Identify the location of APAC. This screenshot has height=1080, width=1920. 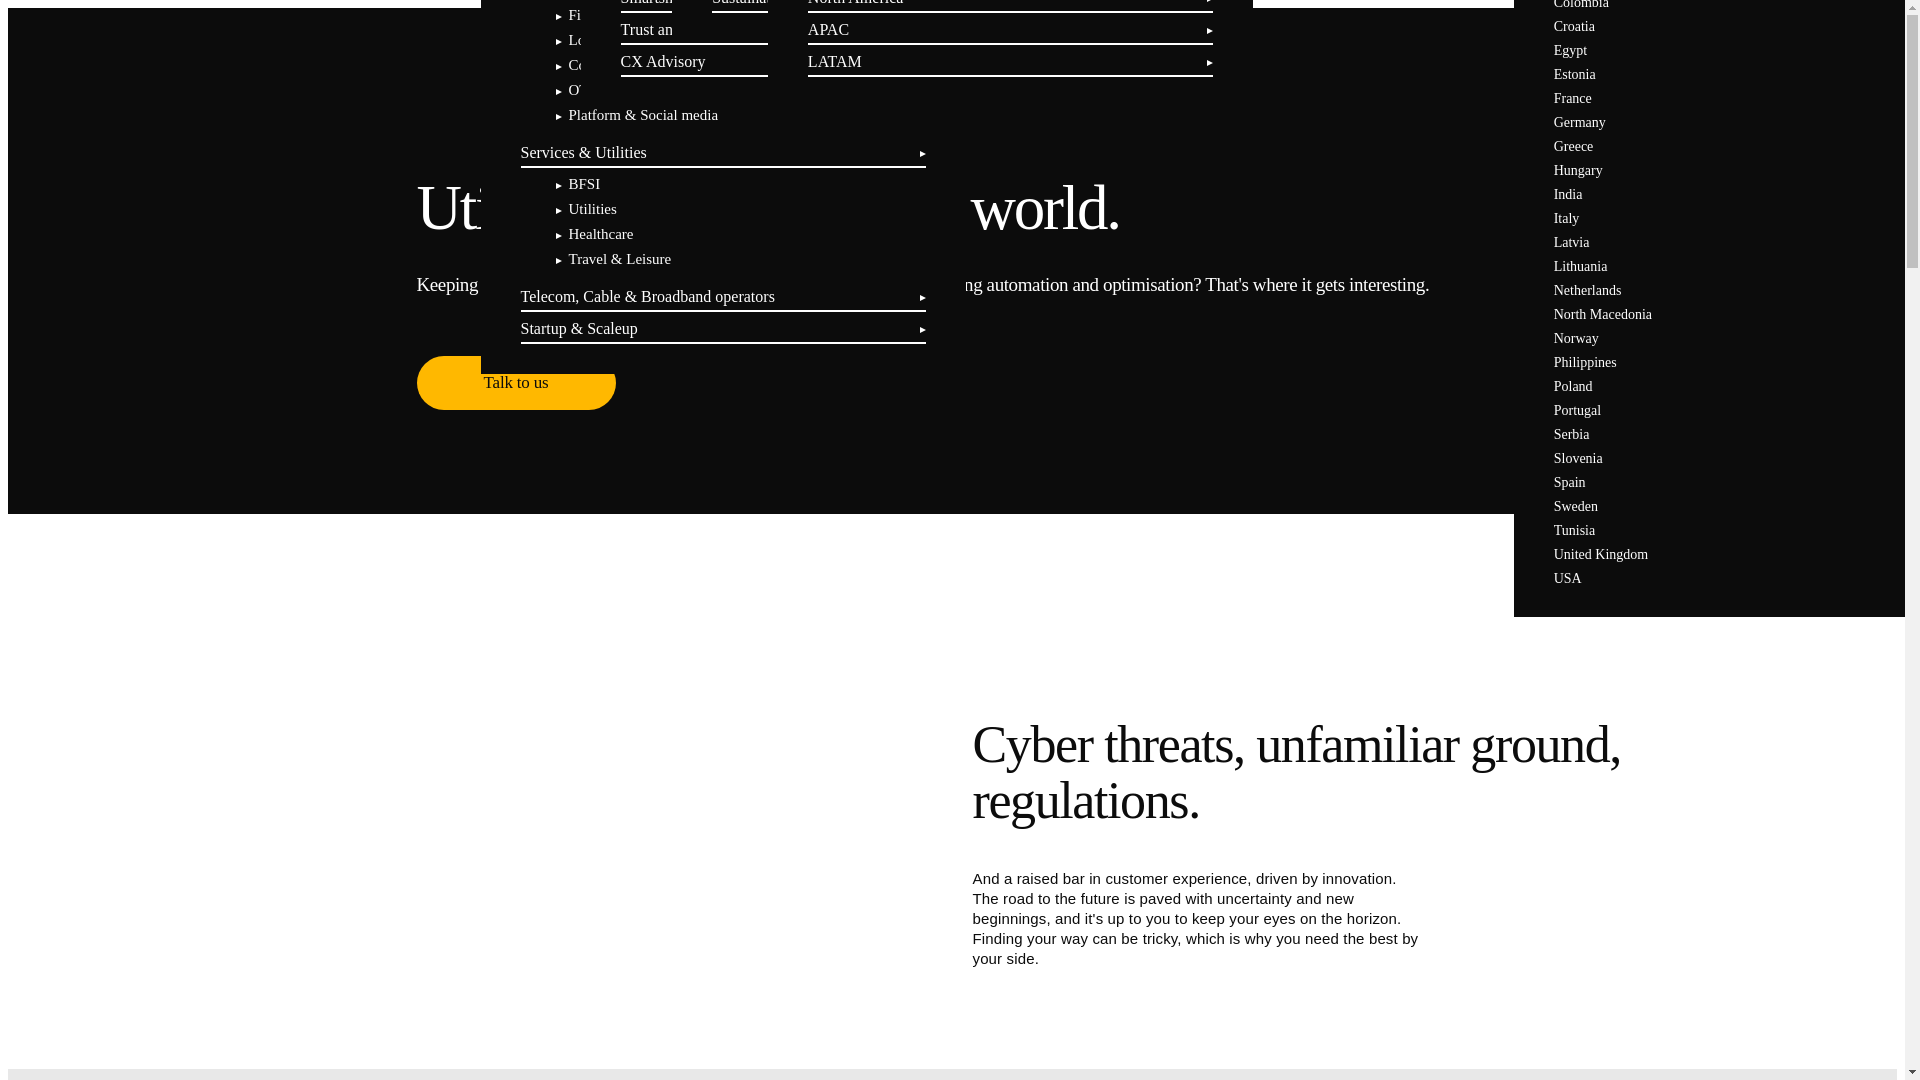
(828, 28).